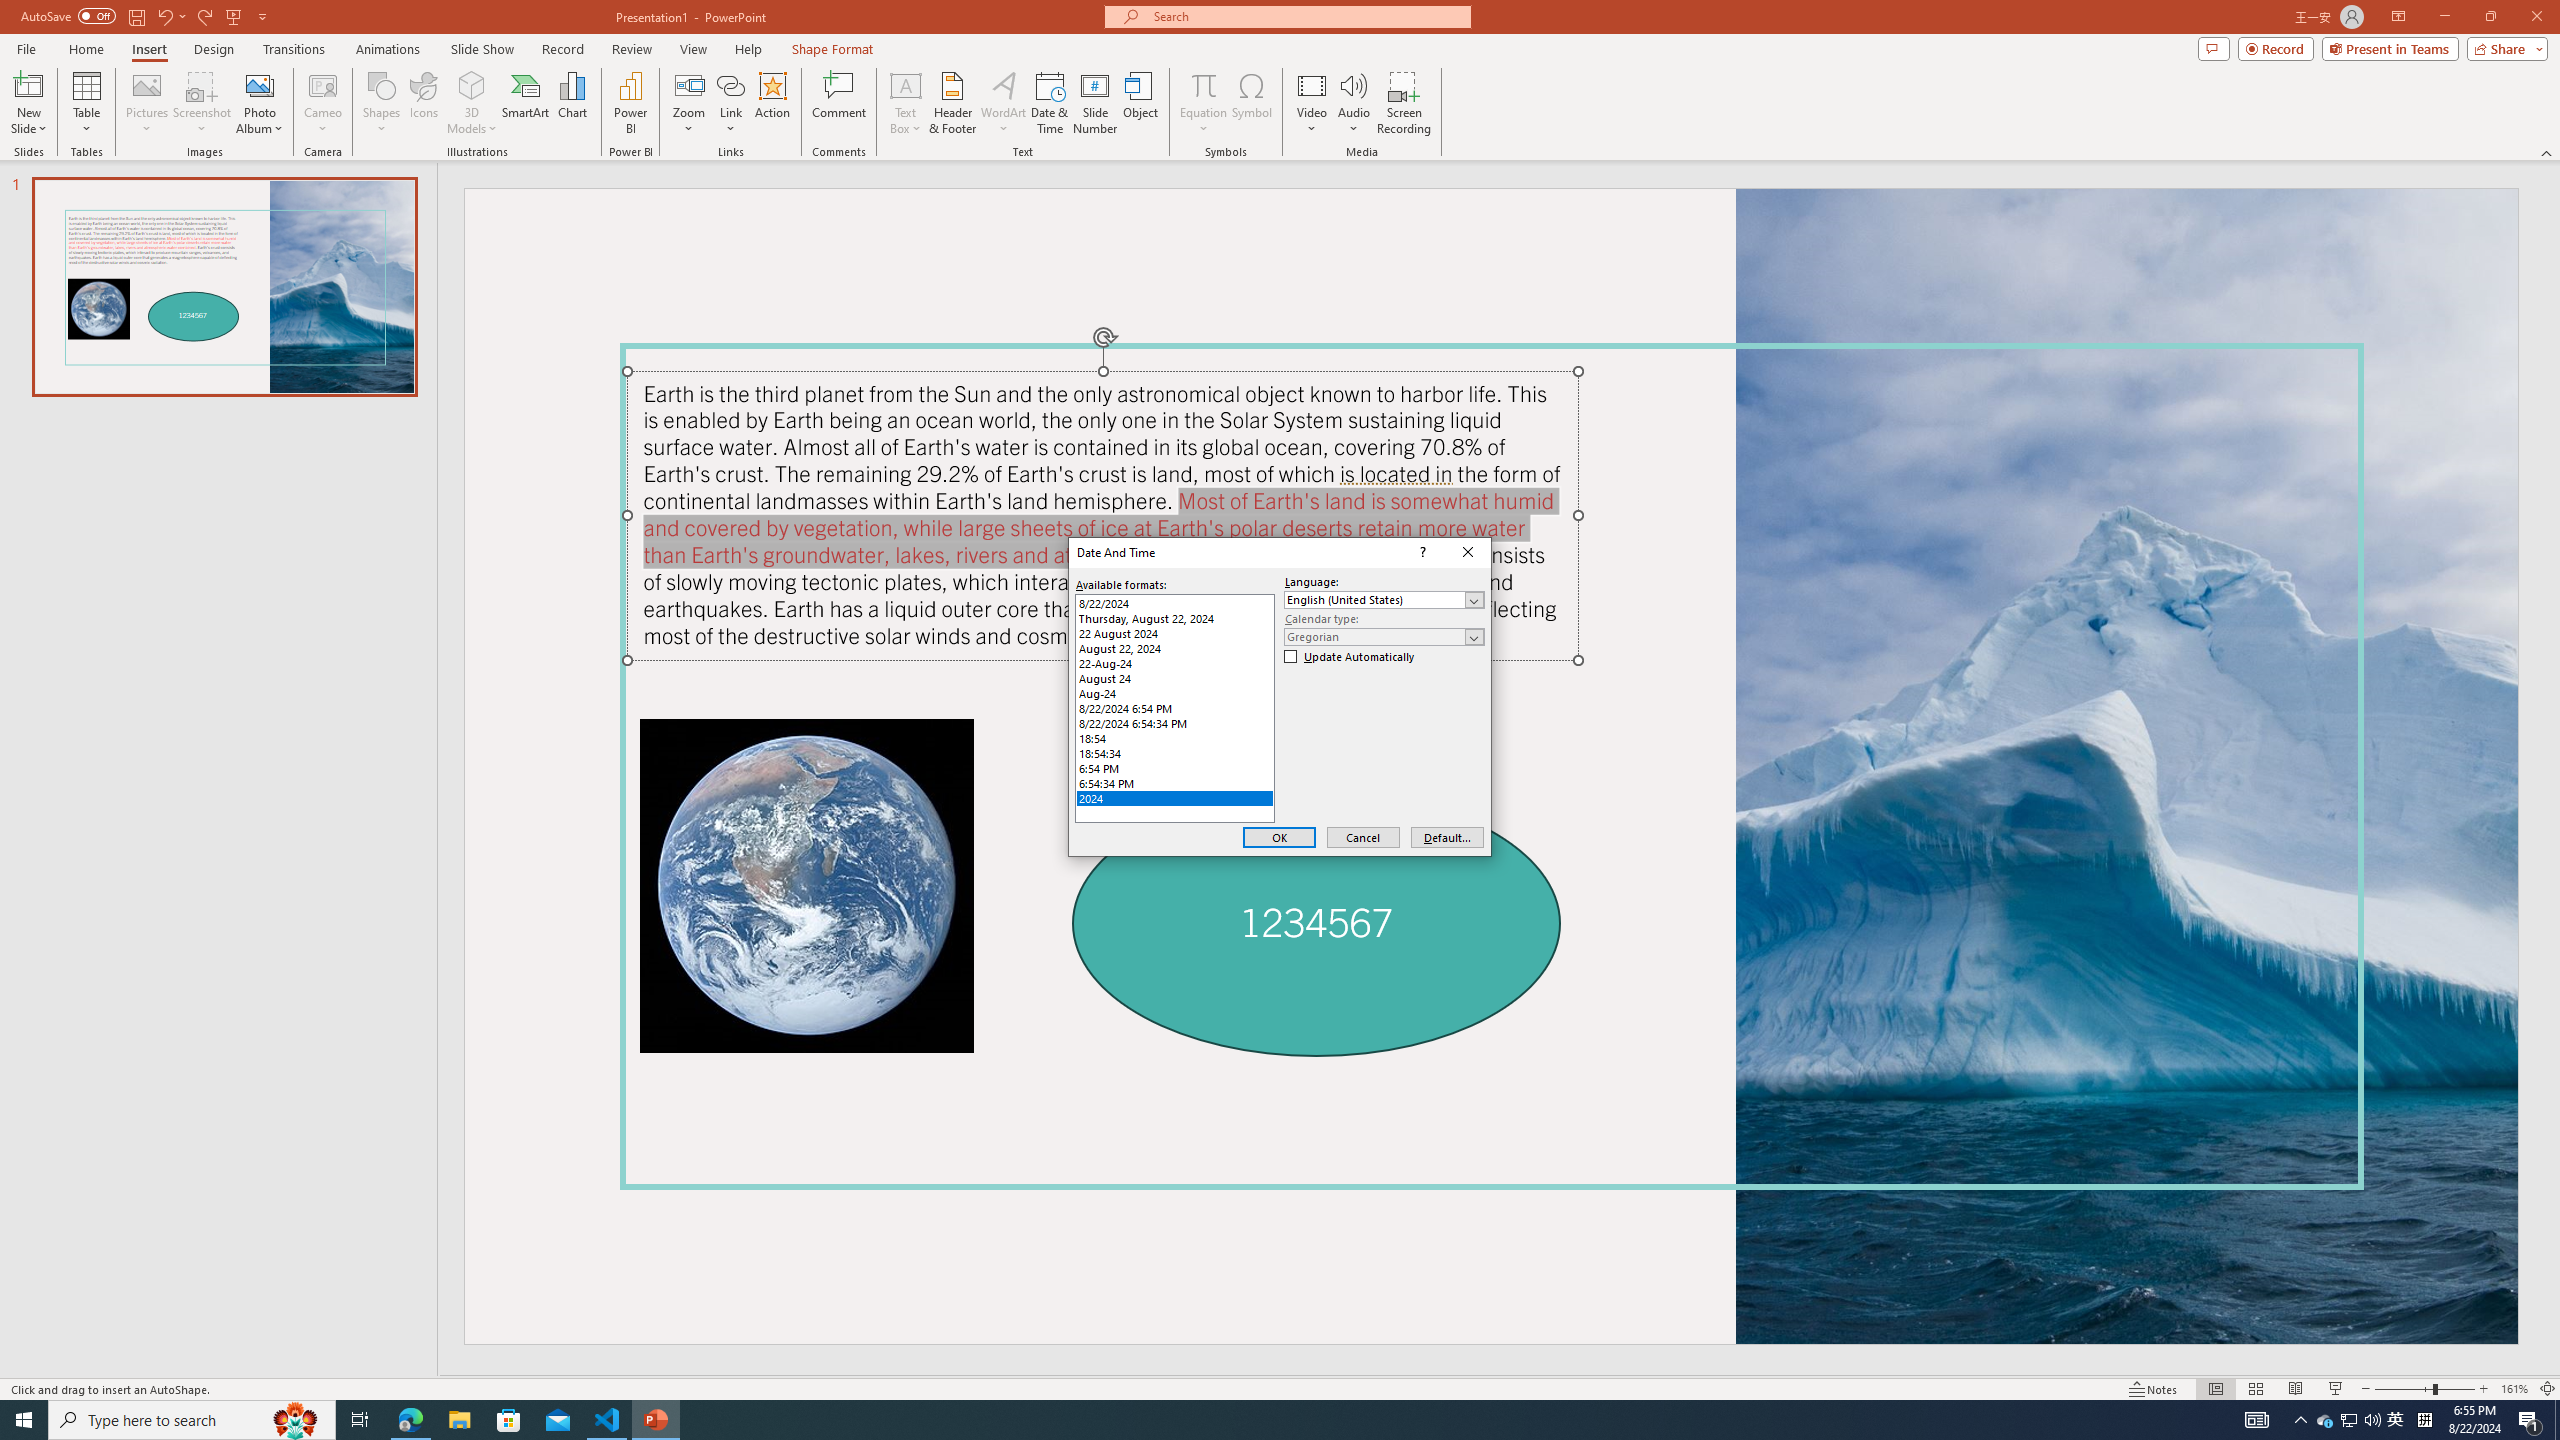 This screenshot has width=2560, height=1440. Describe the element at coordinates (1468, 552) in the screenshot. I see `Close` at that location.